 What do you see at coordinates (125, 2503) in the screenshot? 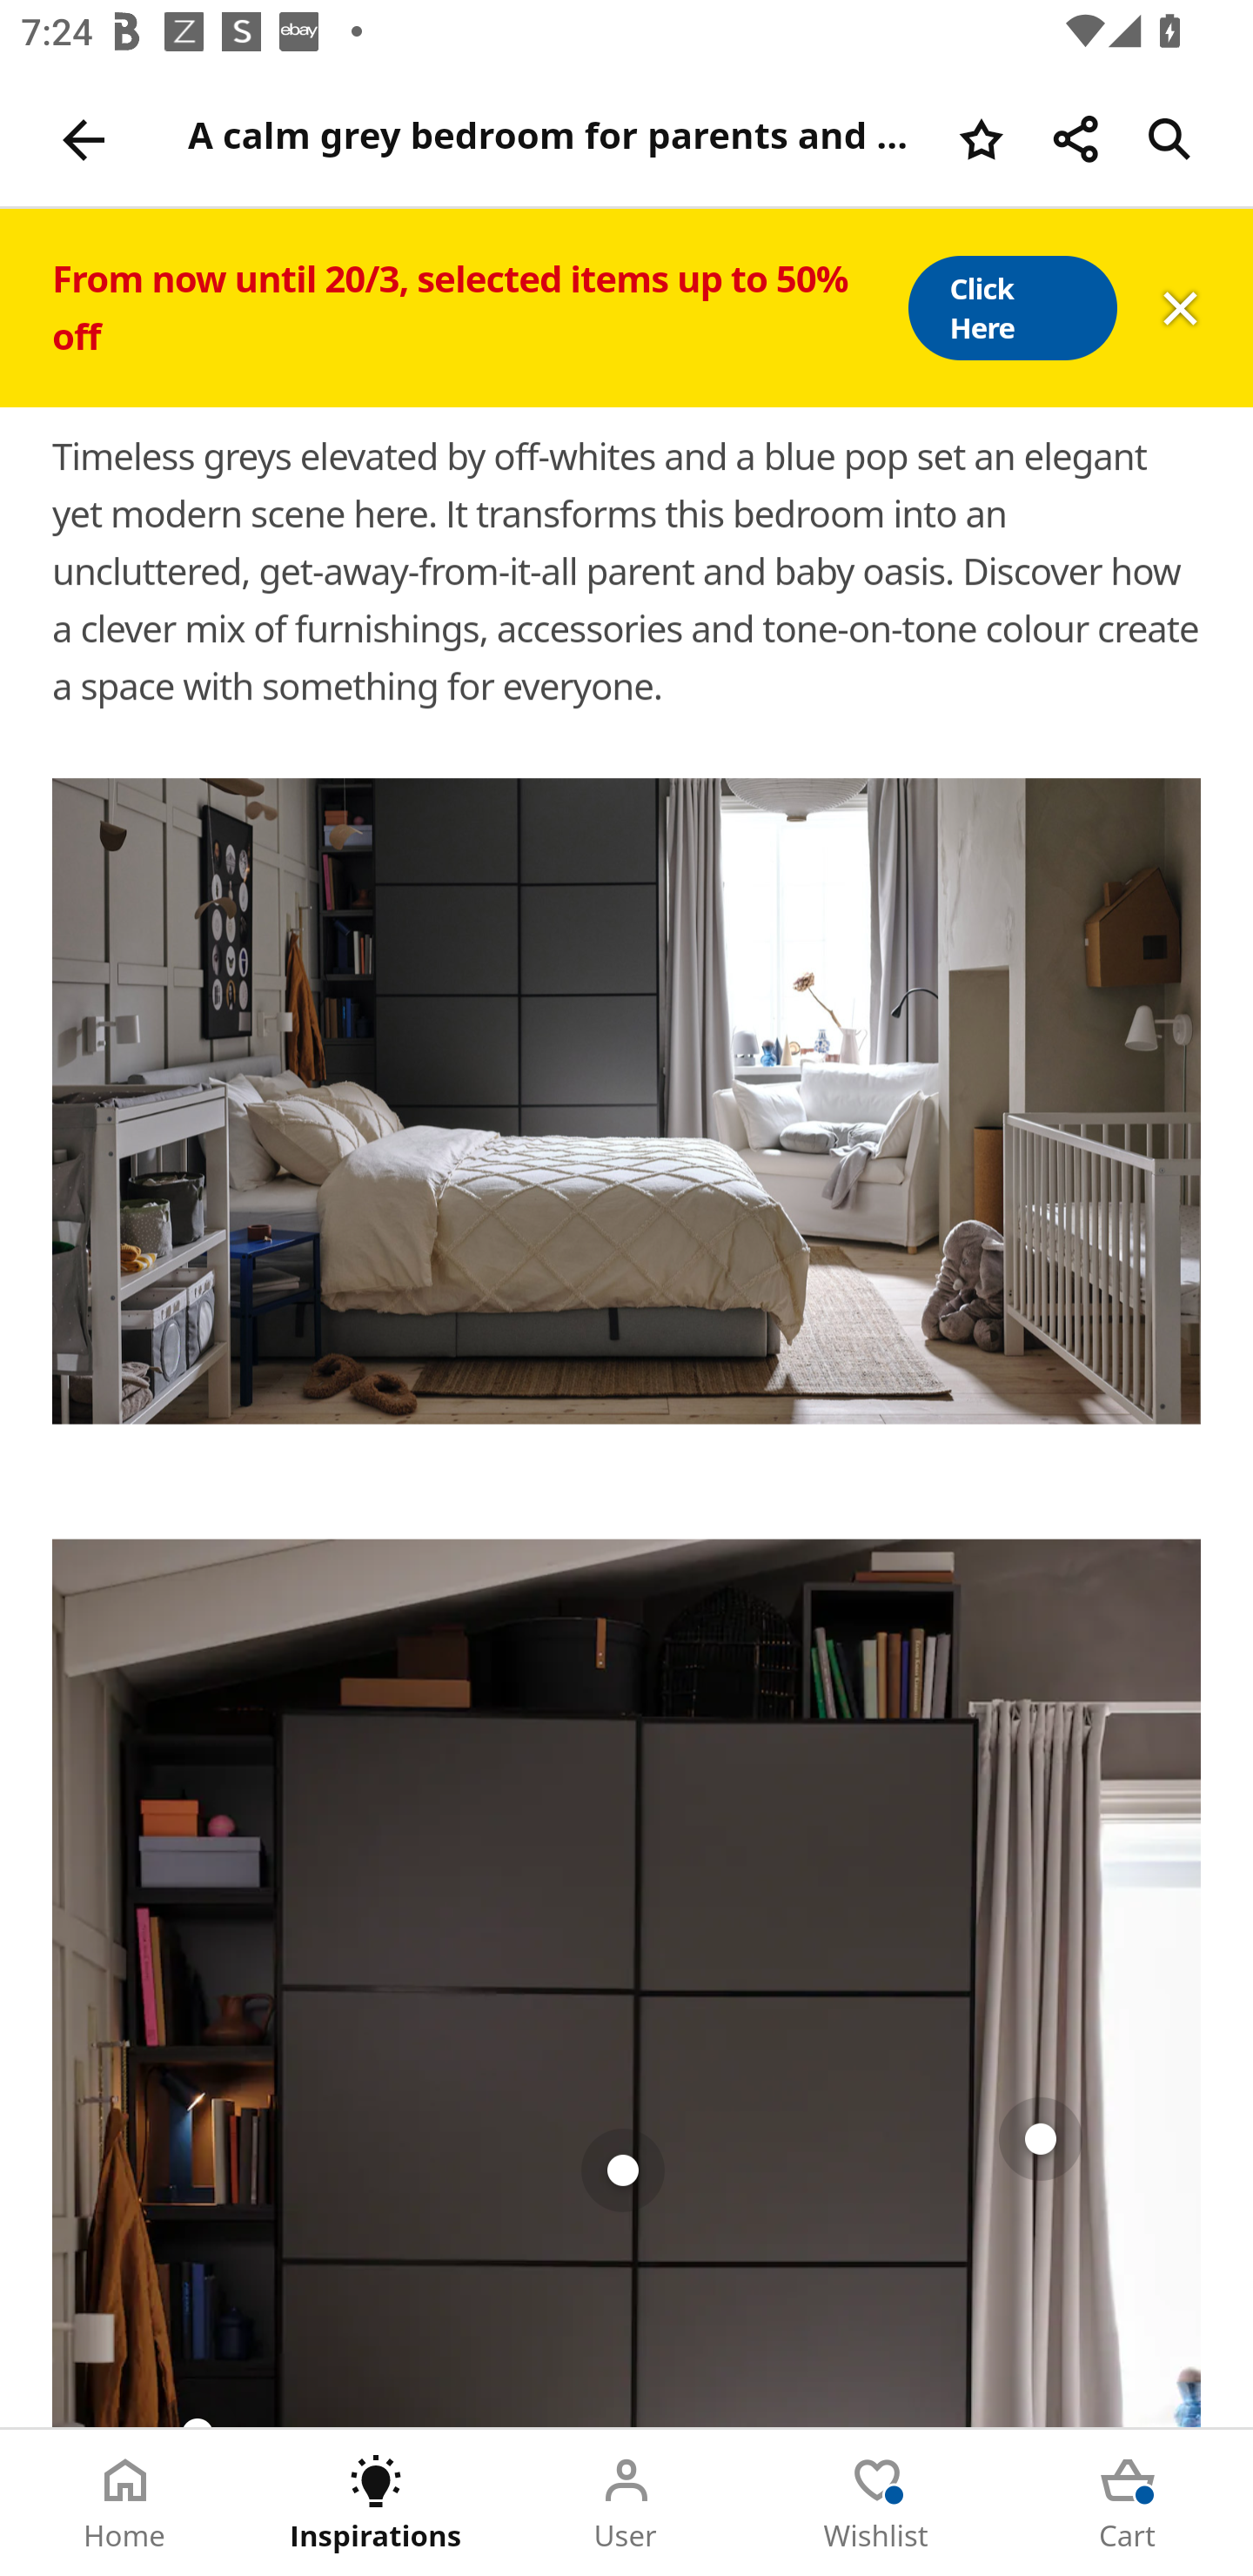
I see `Home
Tab 1 of 5` at bounding box center [125, 2503].